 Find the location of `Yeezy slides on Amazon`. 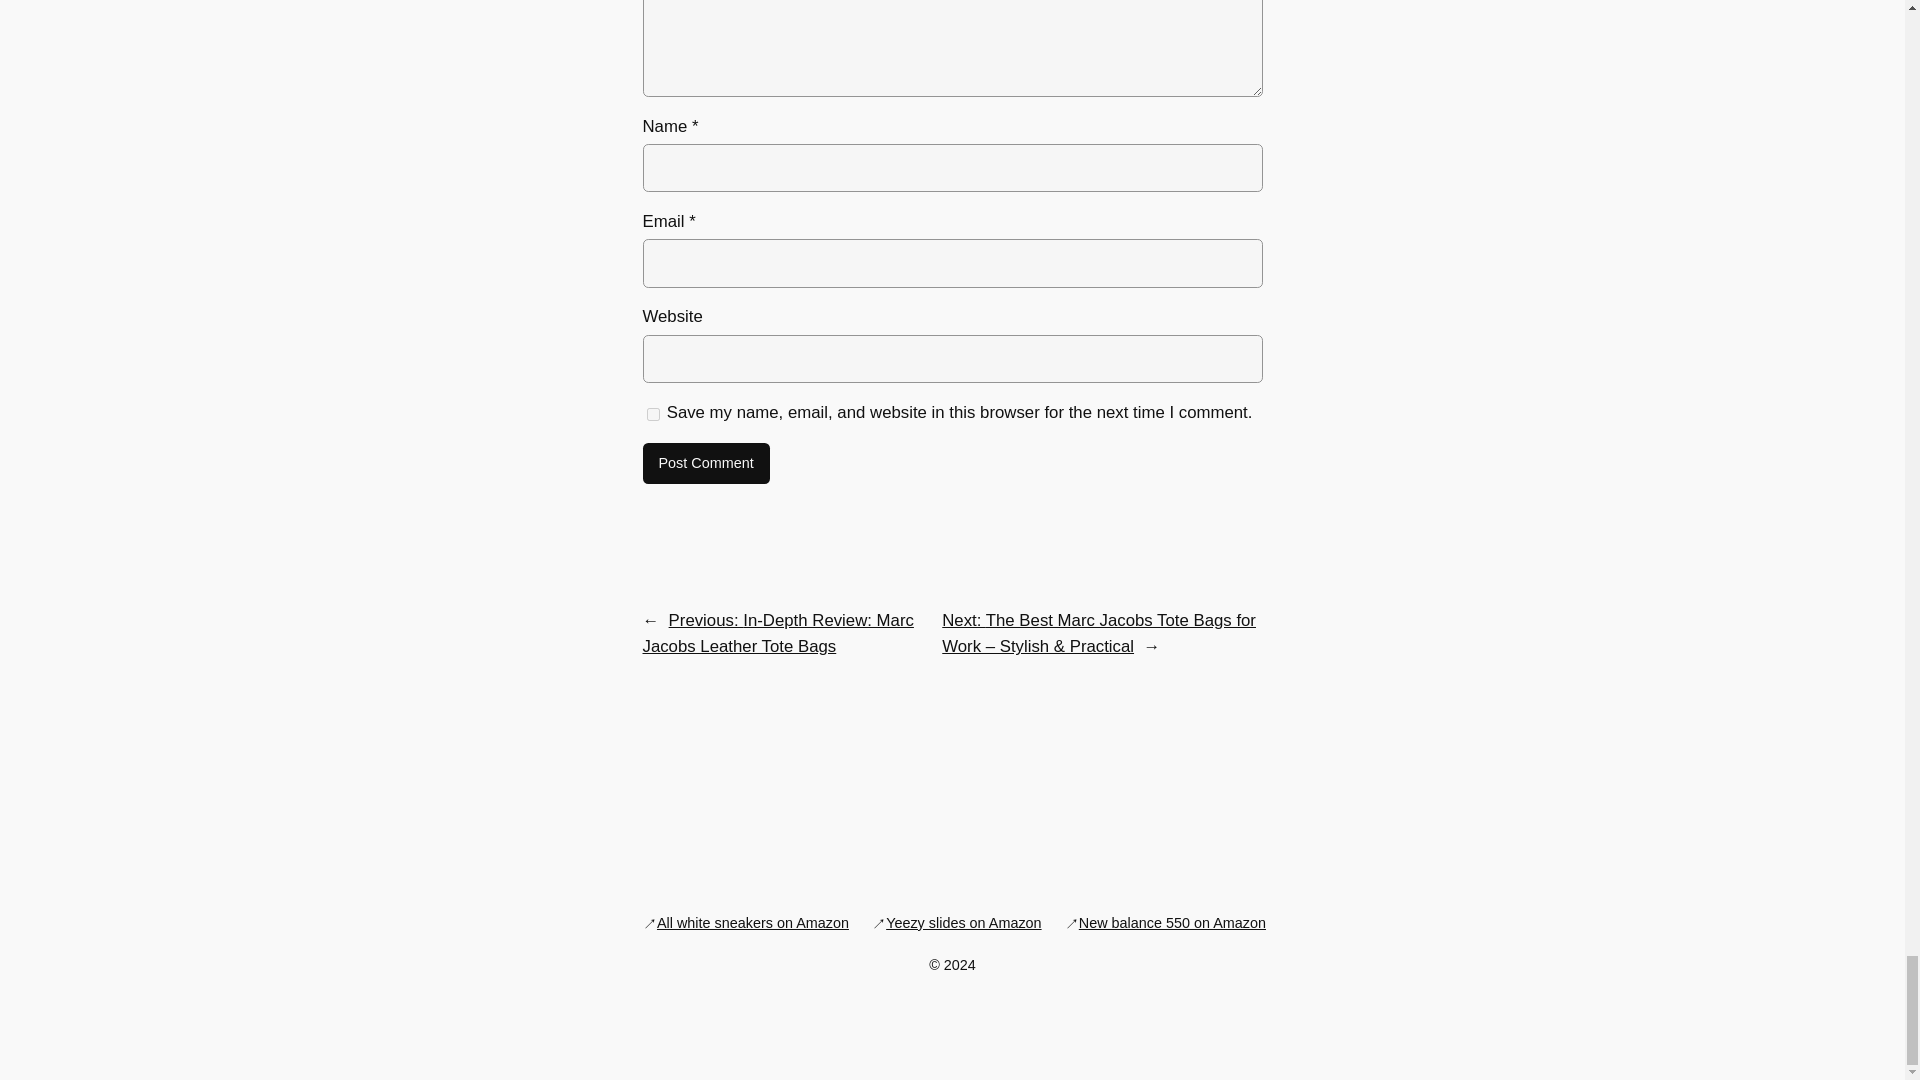

Yeezy slides on Amazon is located at coordinates (962, 922).